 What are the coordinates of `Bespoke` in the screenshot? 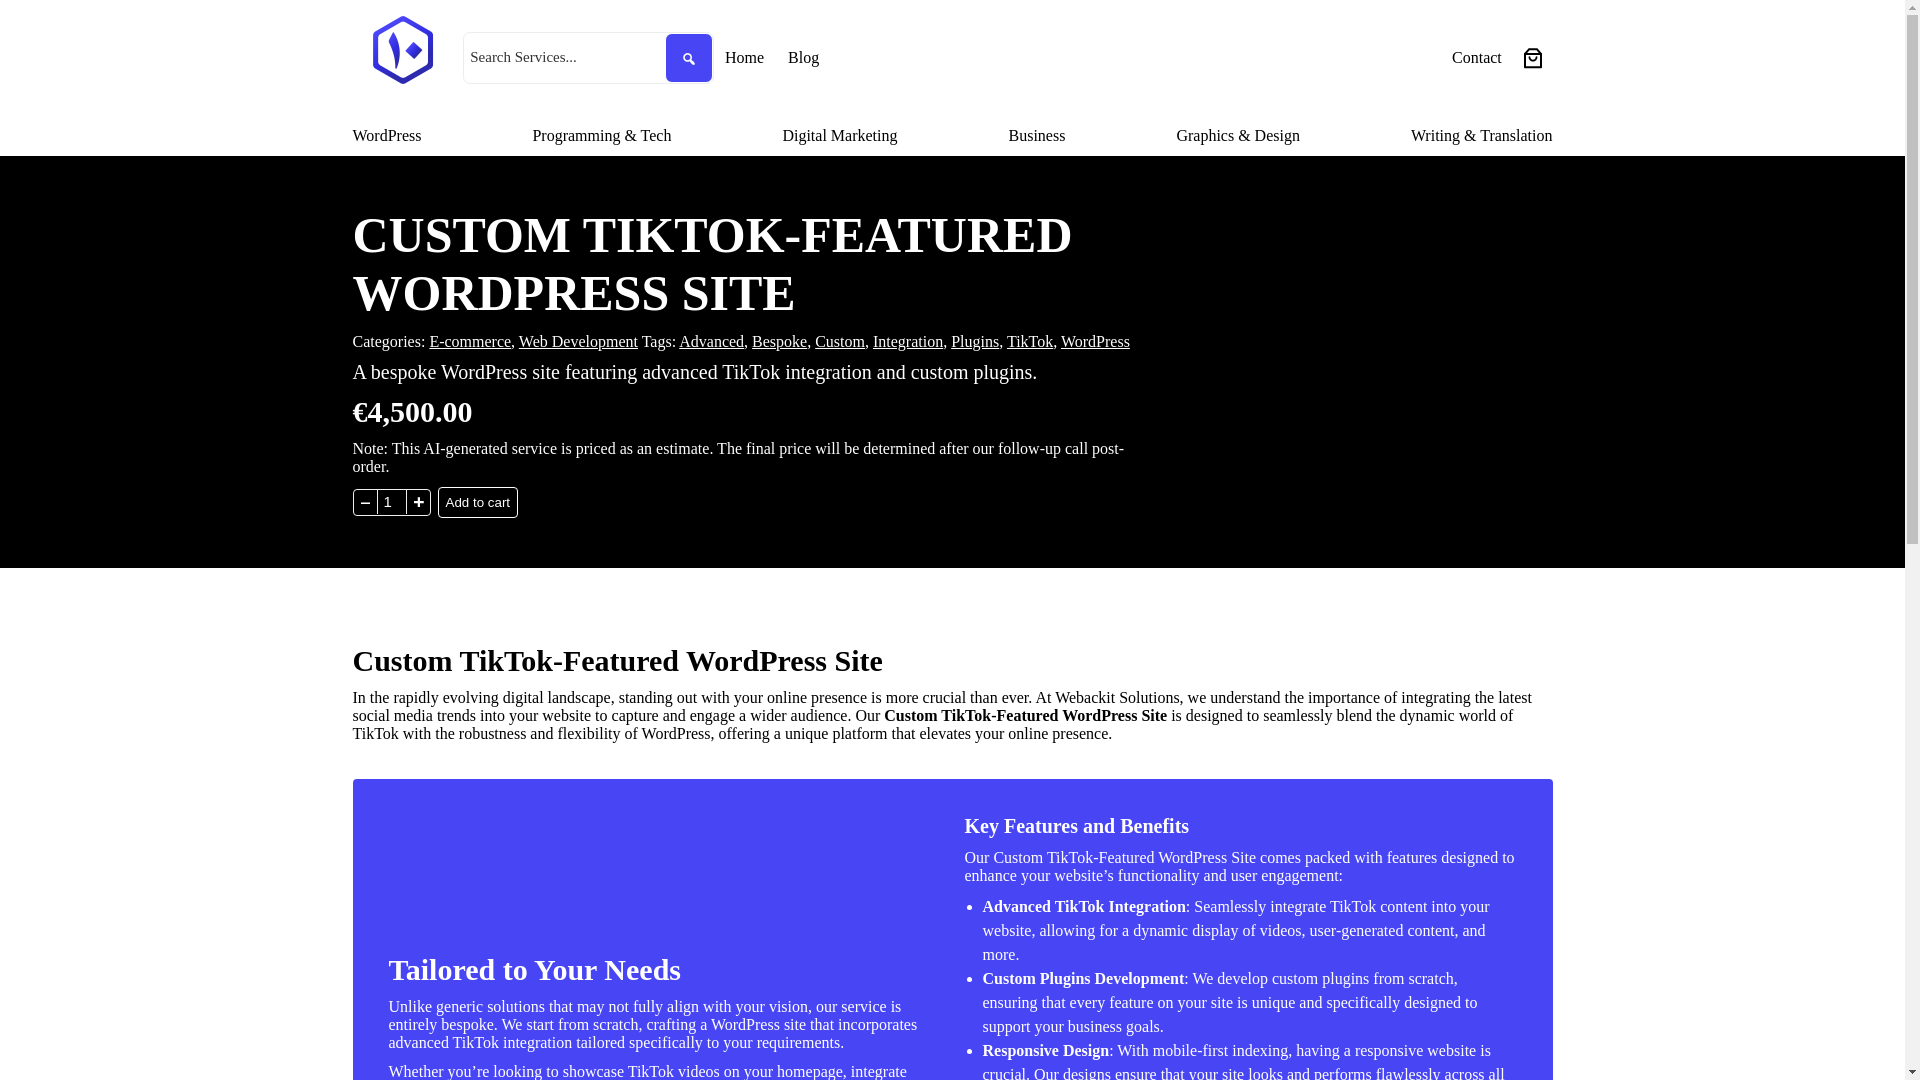 It's located at (779, 340).